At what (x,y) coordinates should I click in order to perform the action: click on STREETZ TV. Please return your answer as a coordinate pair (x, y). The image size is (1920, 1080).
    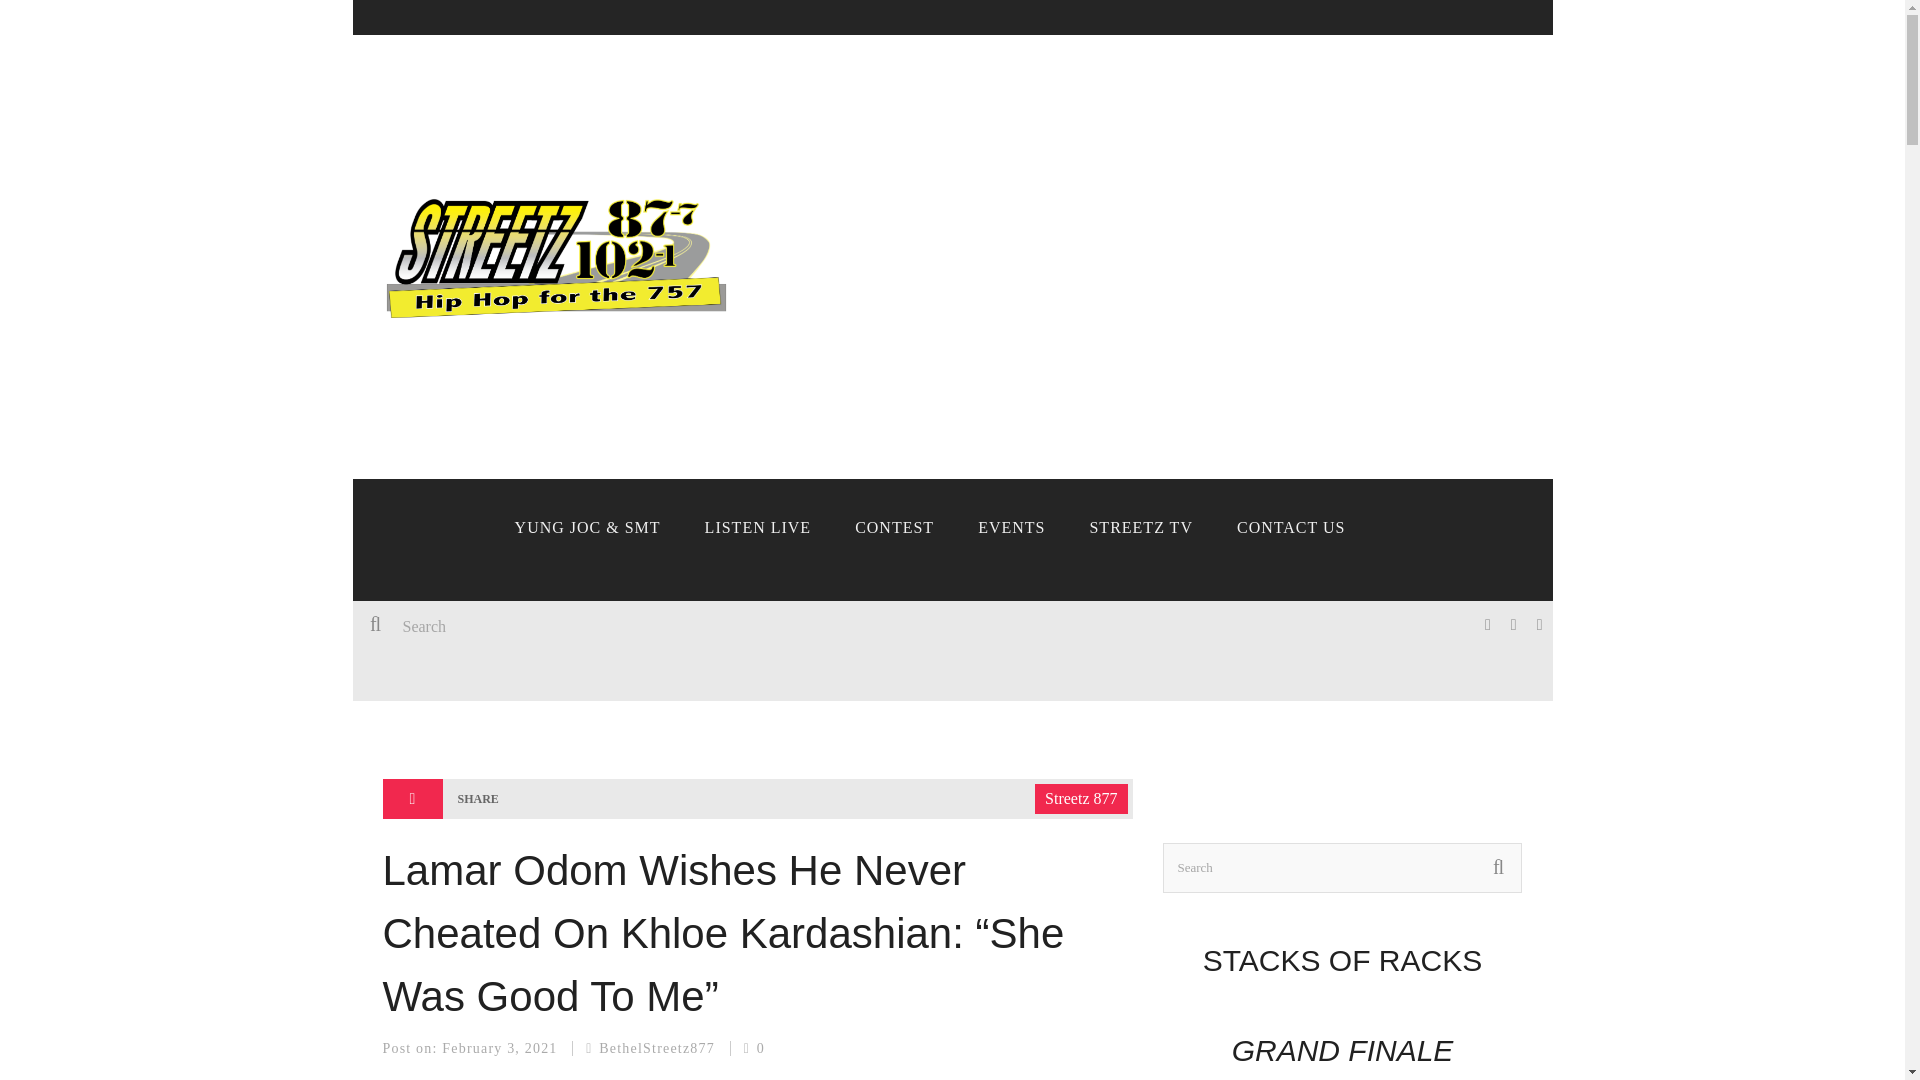
    Looking at the image, I should click on (1140, 528).